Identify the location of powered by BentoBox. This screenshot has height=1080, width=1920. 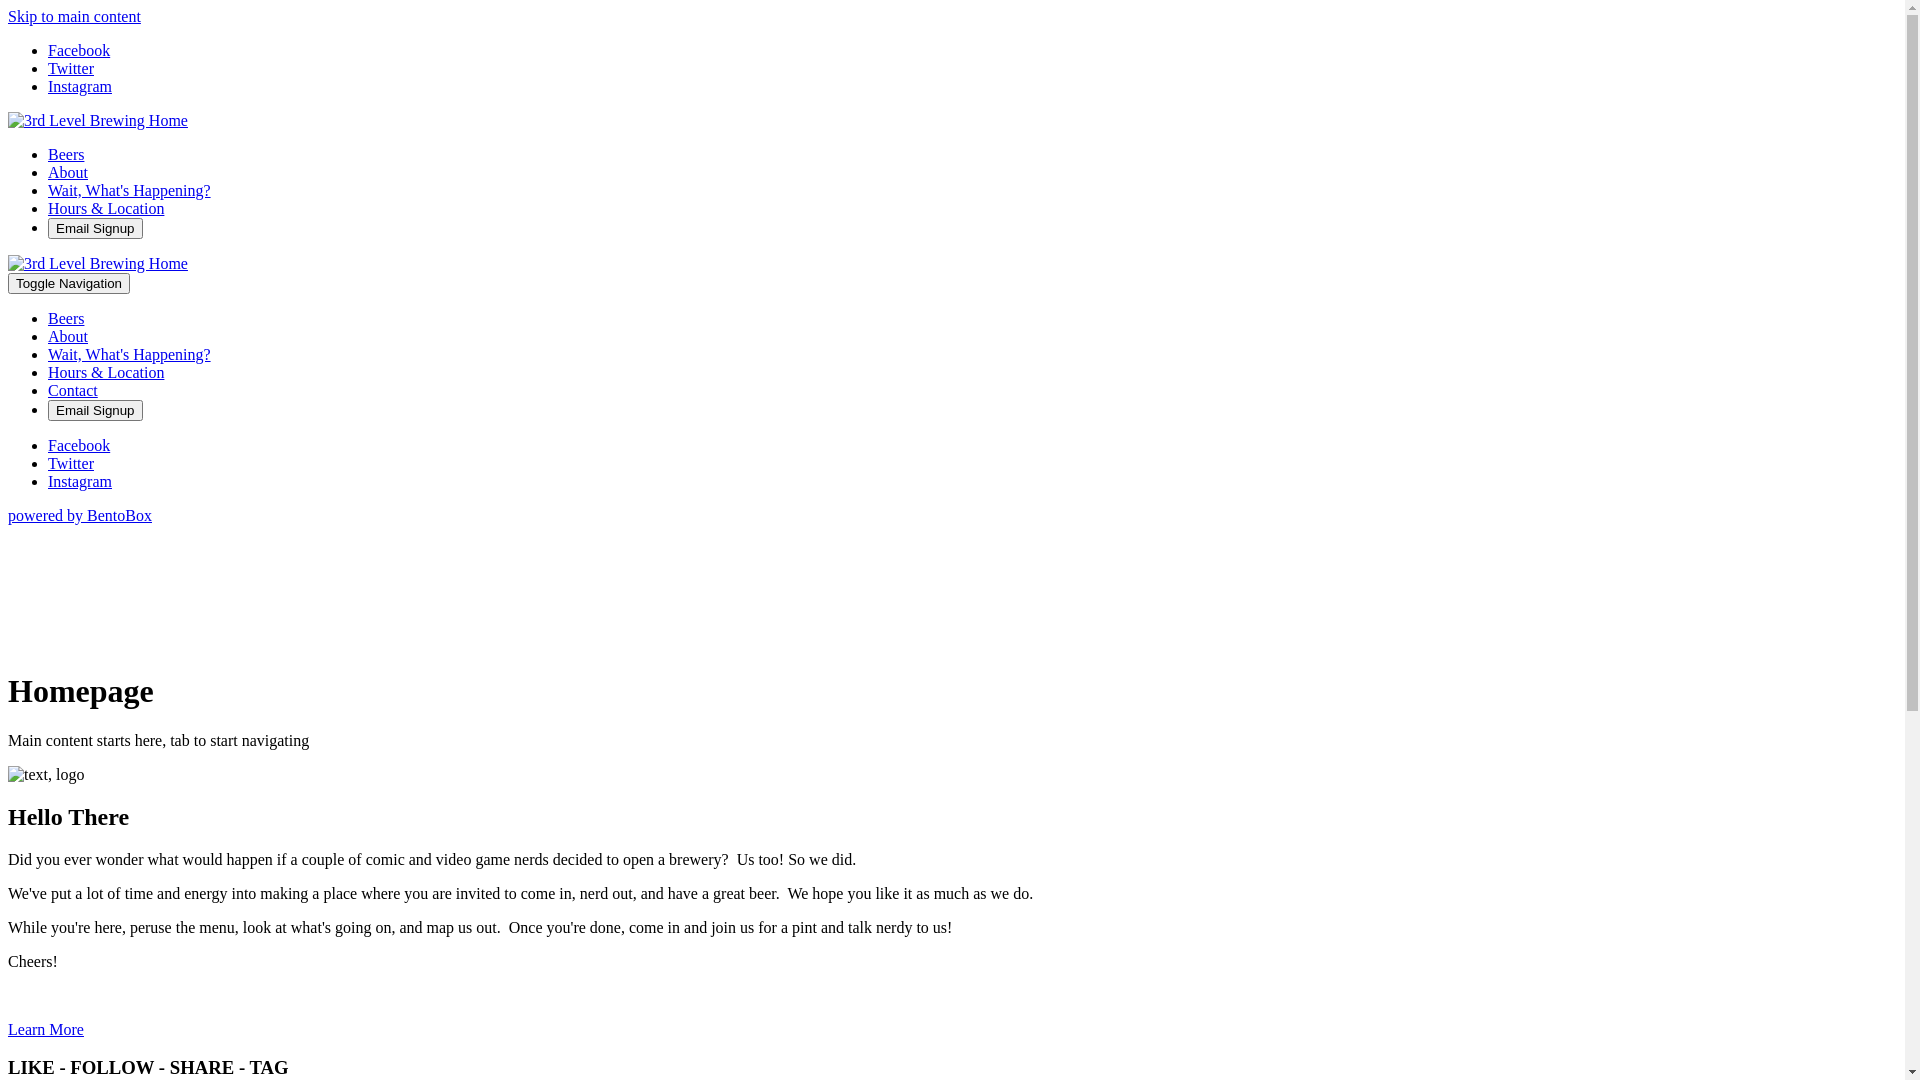
(80, 516).